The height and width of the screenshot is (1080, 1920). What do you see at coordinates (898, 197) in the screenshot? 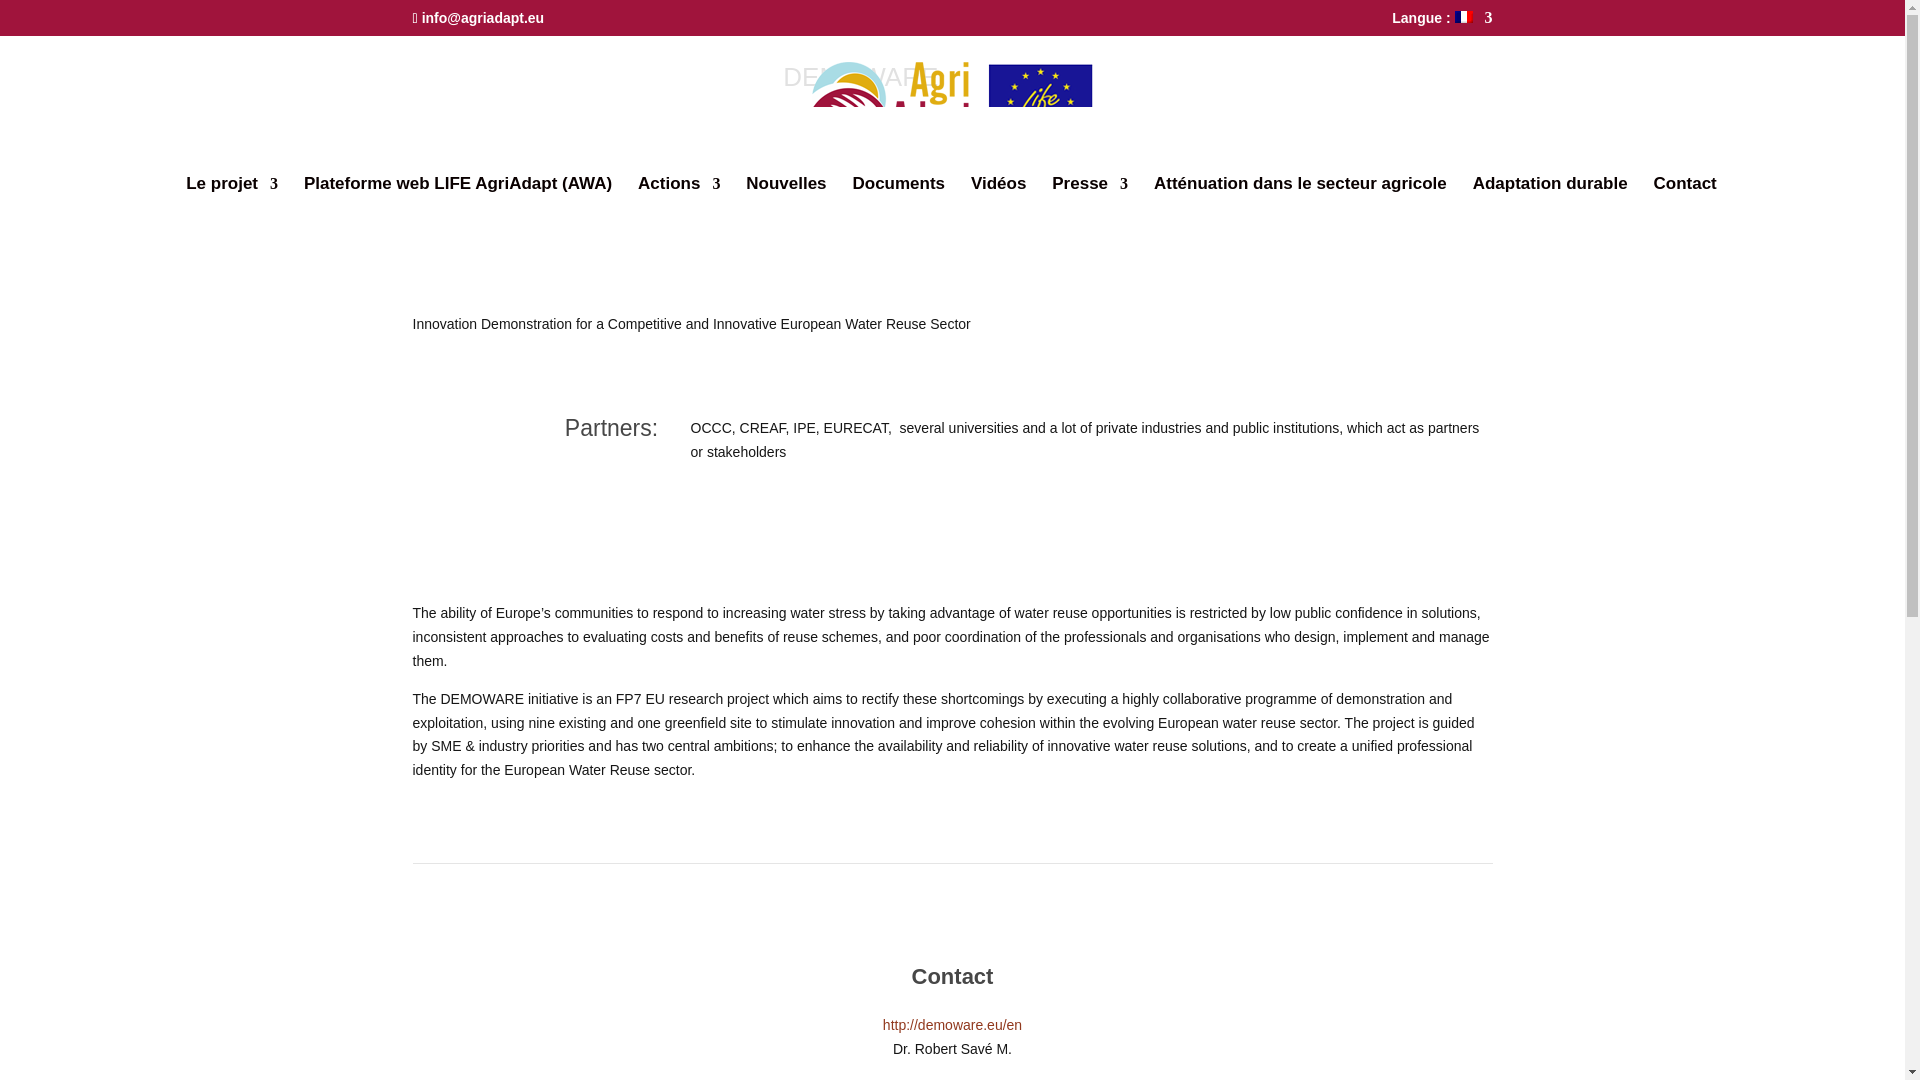
I see `Documents` at bounding box center [898, 197].